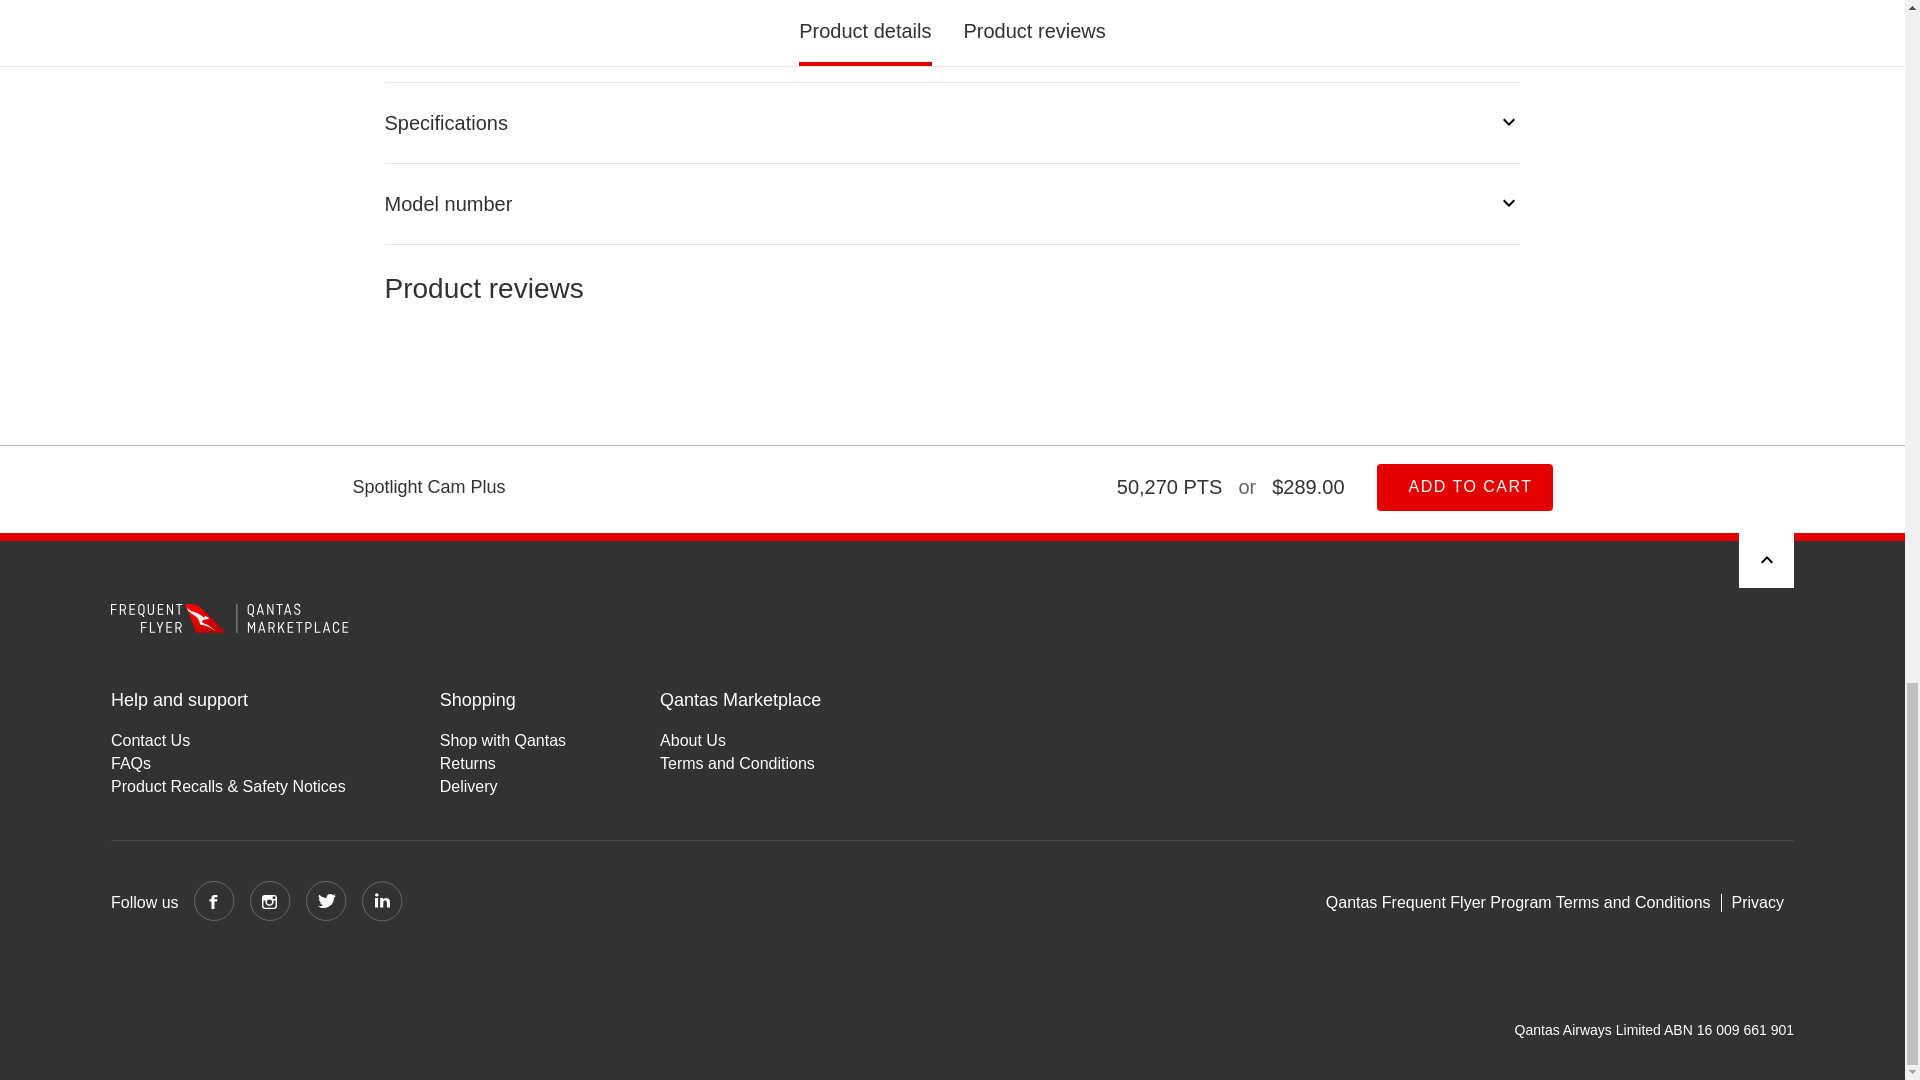  Describe the element at coordinates (228, 763) in the screenshot. I see `FAQs` at that location.